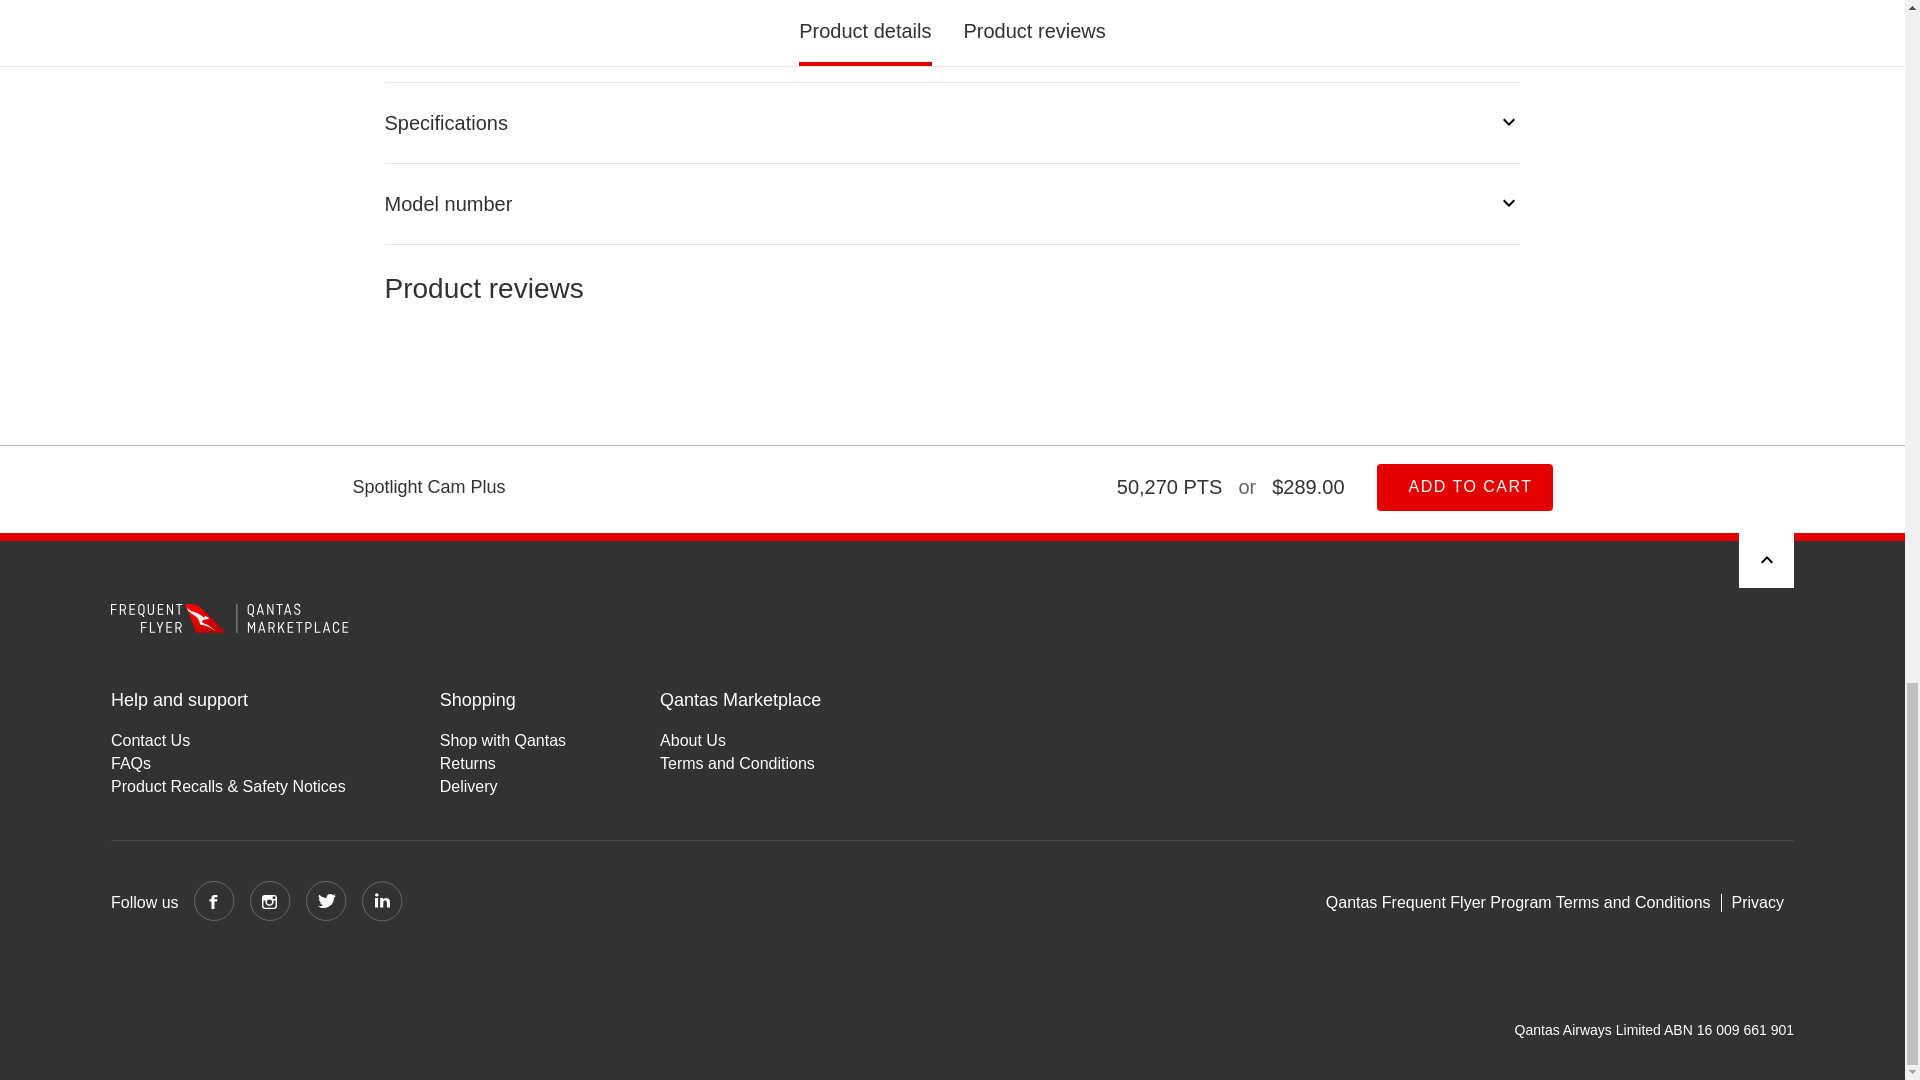  Describe the element at coordinates (228, 763) in the screenshot. I see `FAQs` at that location.